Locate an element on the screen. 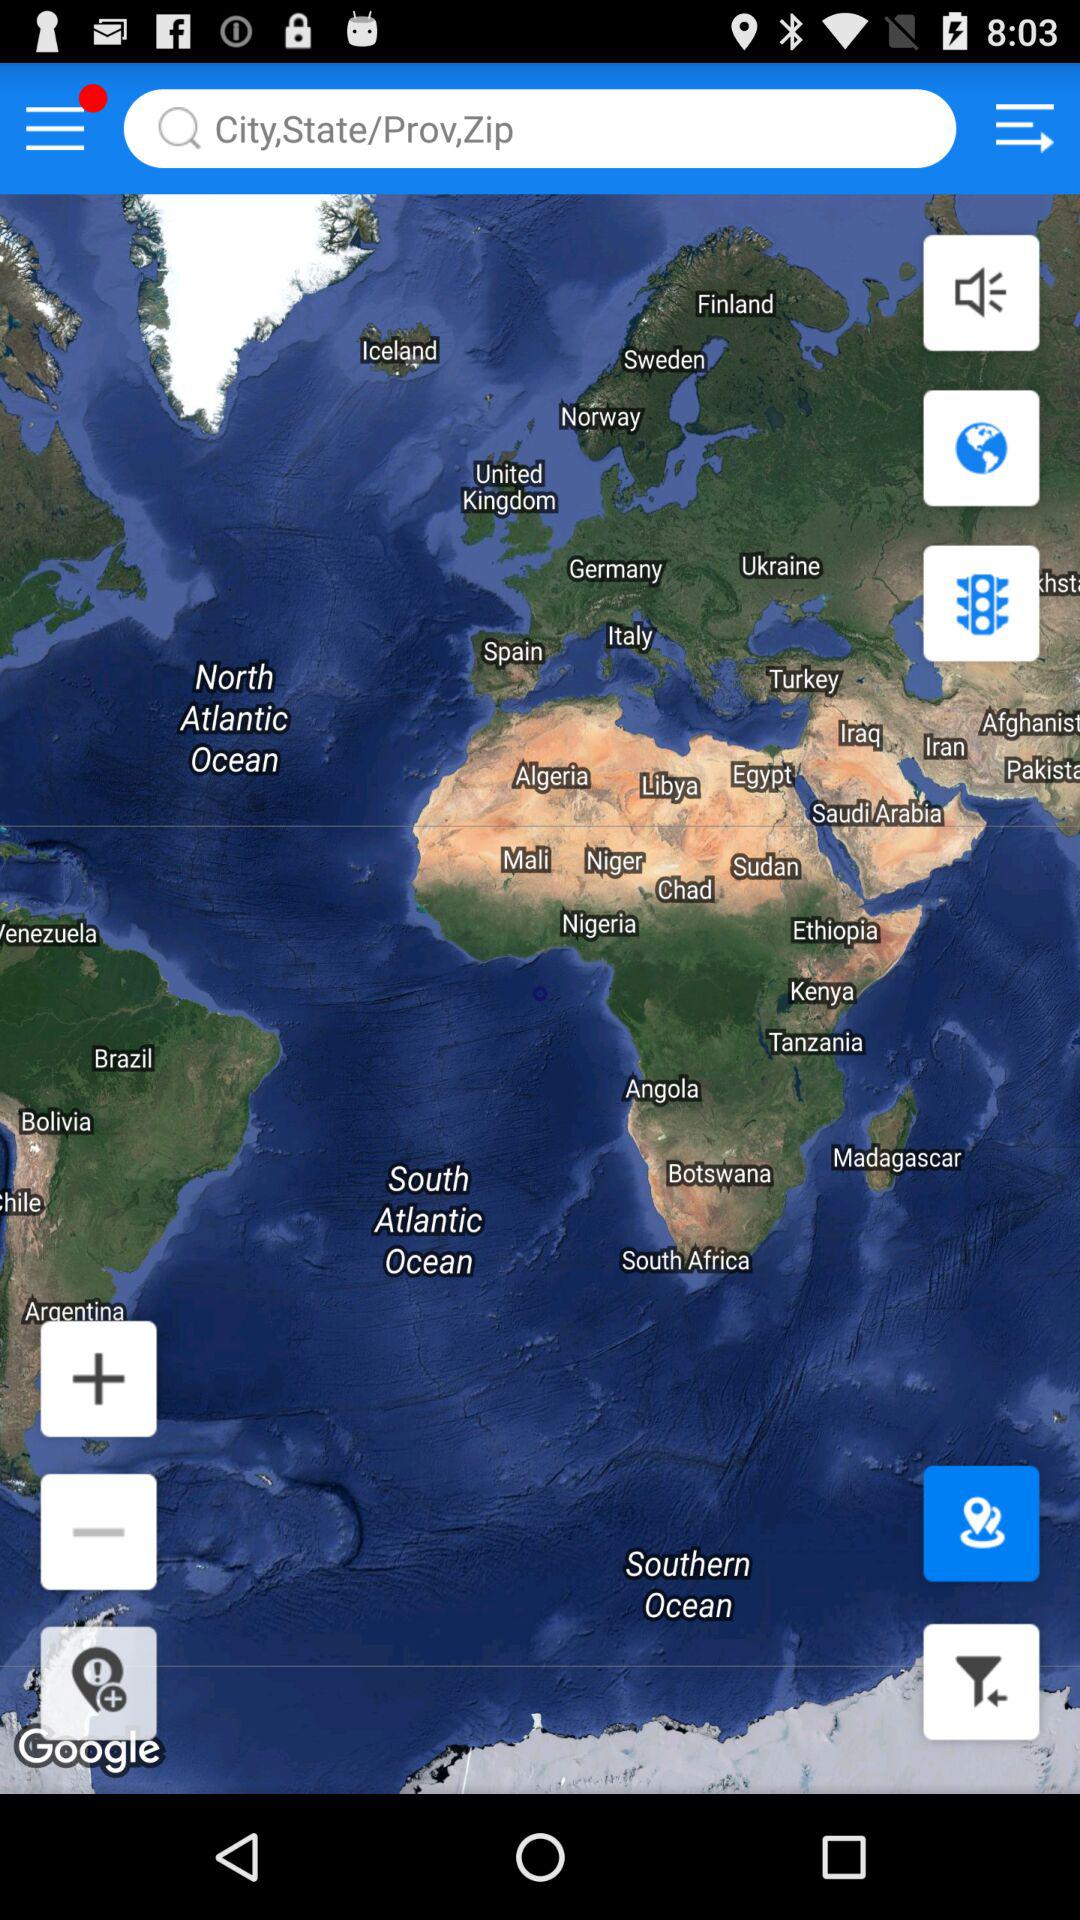 The image size is (1080, 1920). turn on icon at the top is located at coordinates (540, 128).